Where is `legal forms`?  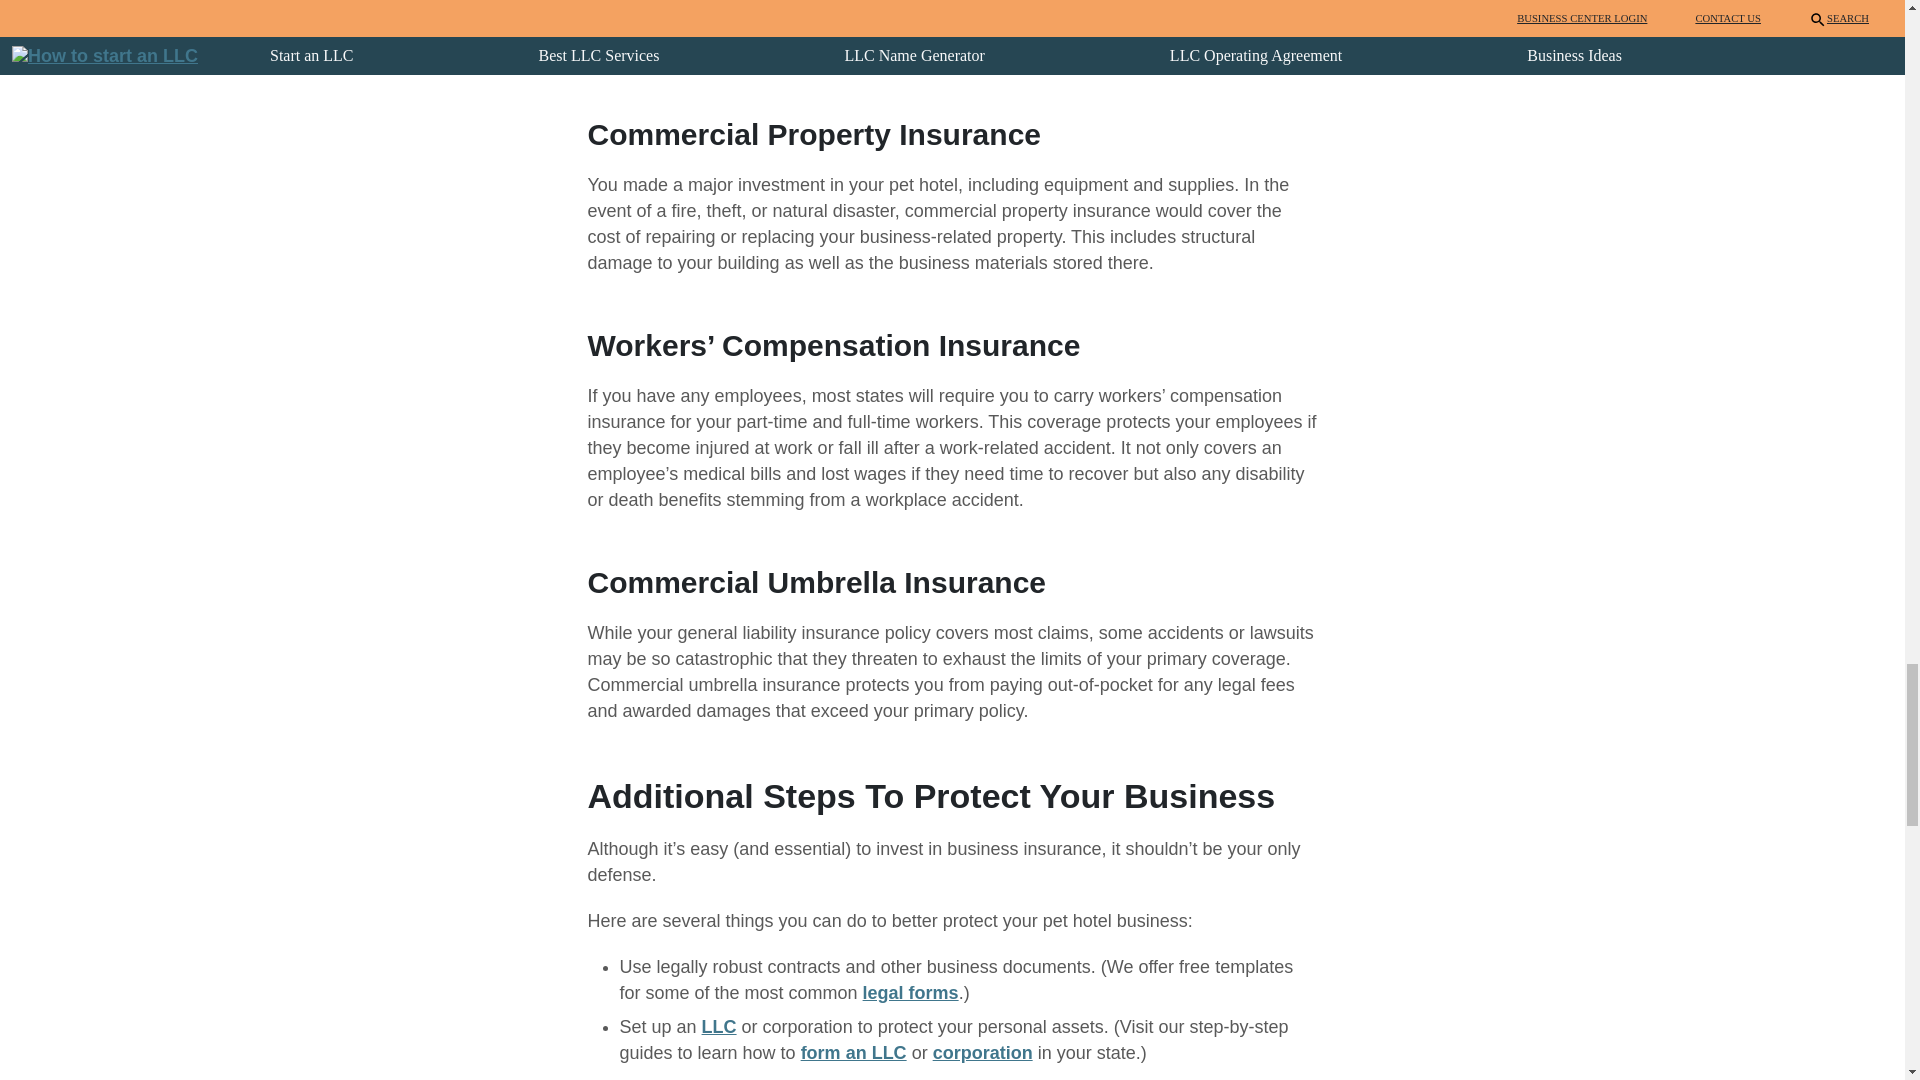 legal forms is located at coordinates (910, 992).